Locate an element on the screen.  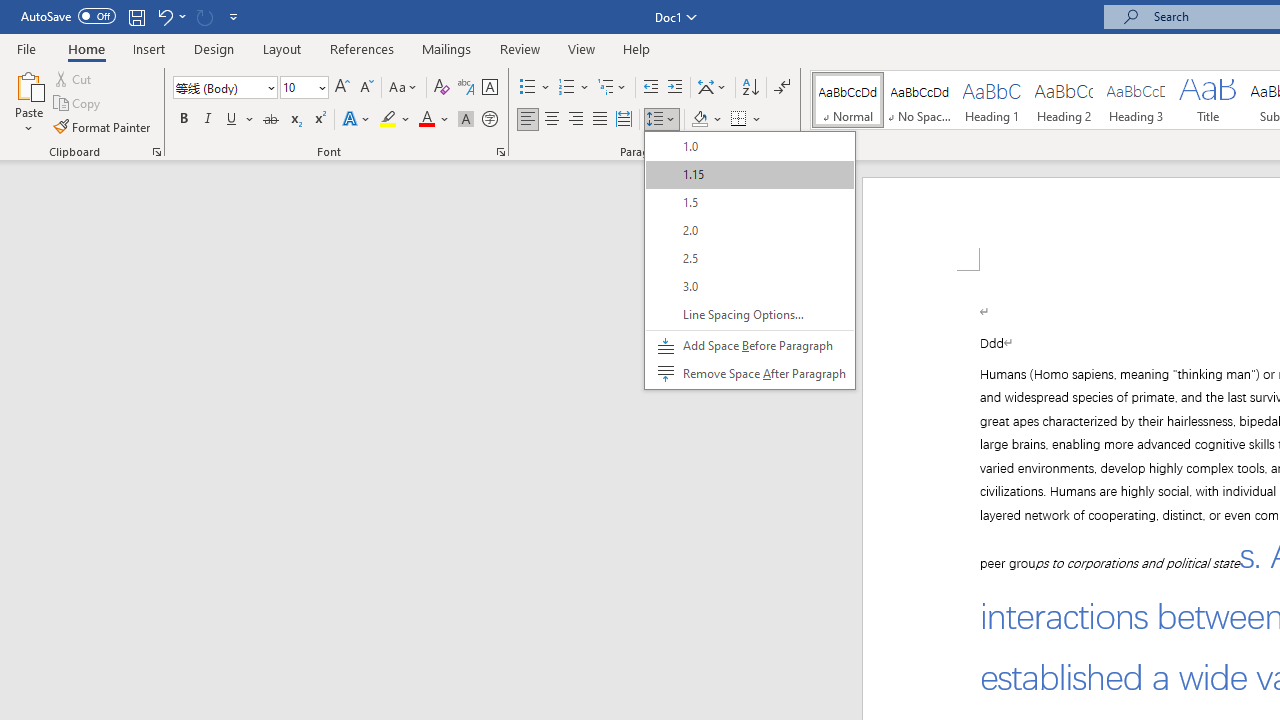
Office Clipboard... is located at coordinates (156, 152).